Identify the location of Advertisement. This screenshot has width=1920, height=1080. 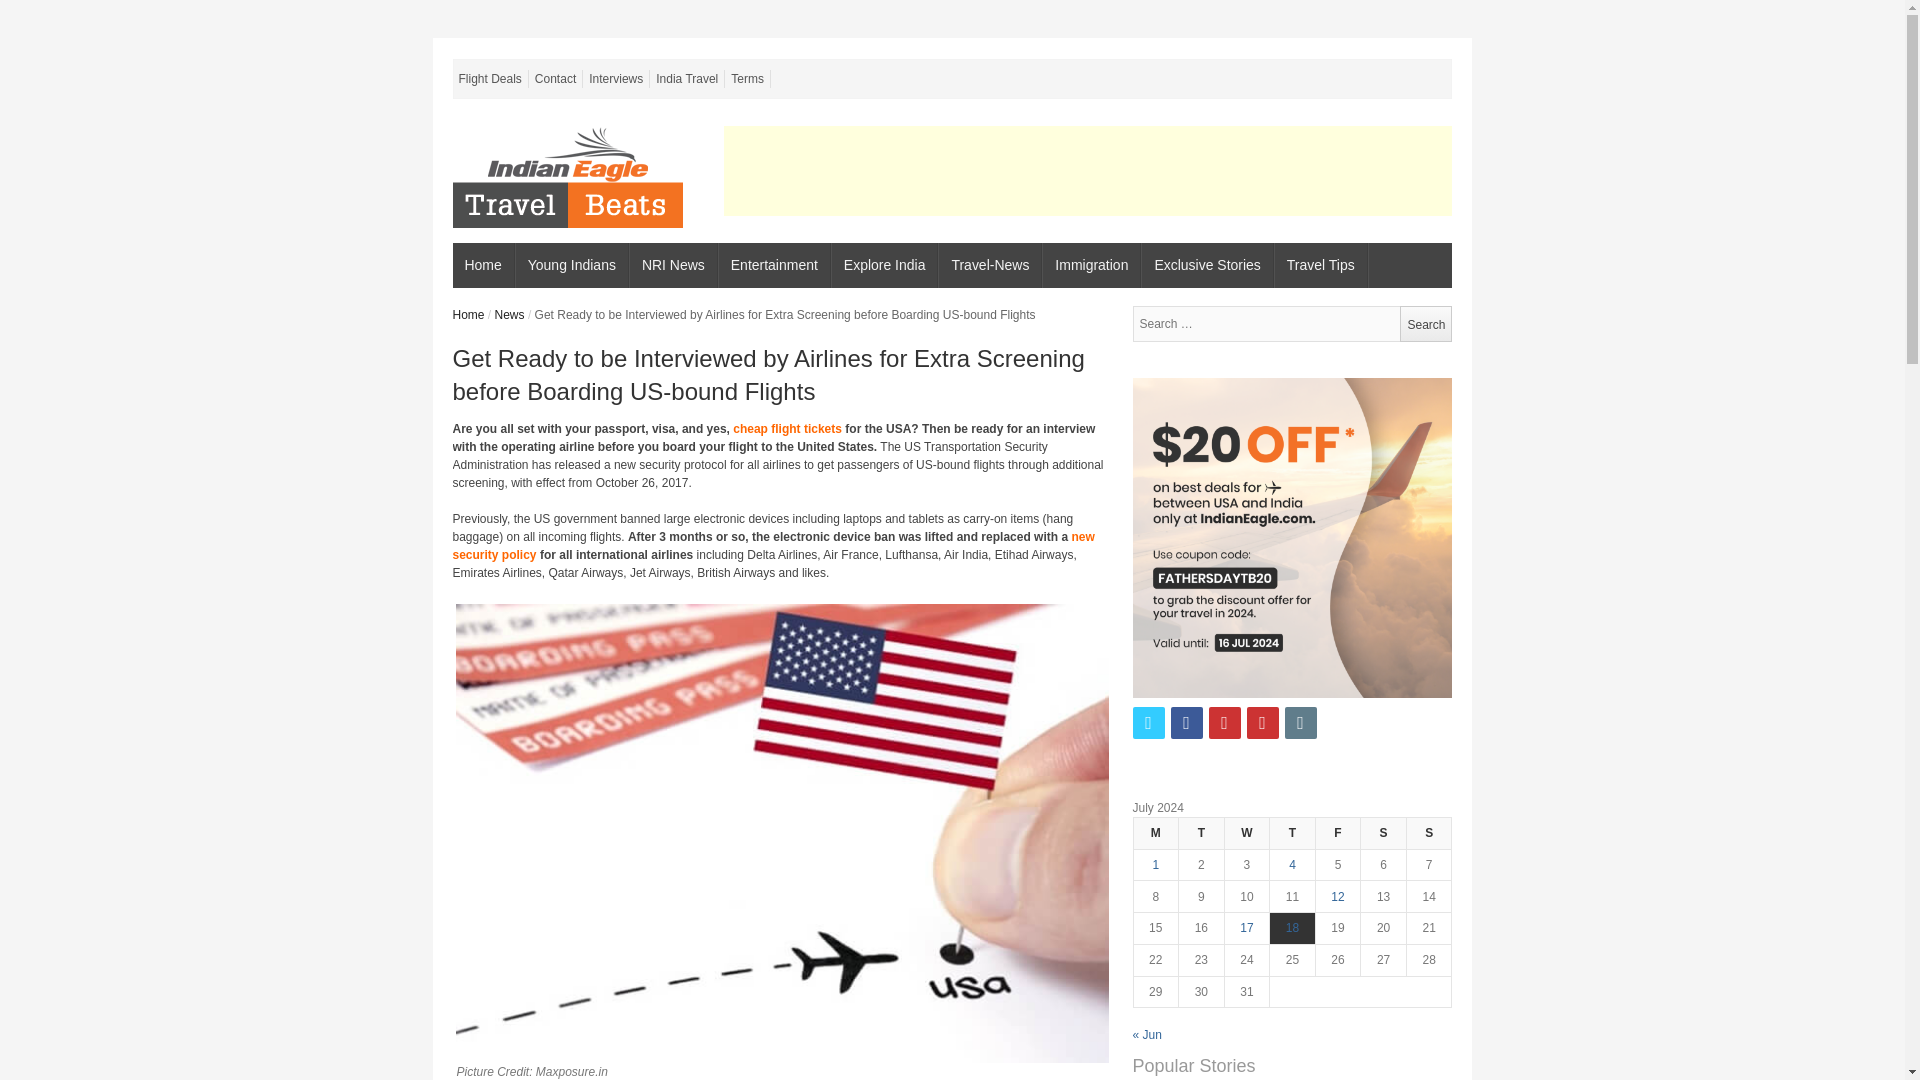
(1087, 171).